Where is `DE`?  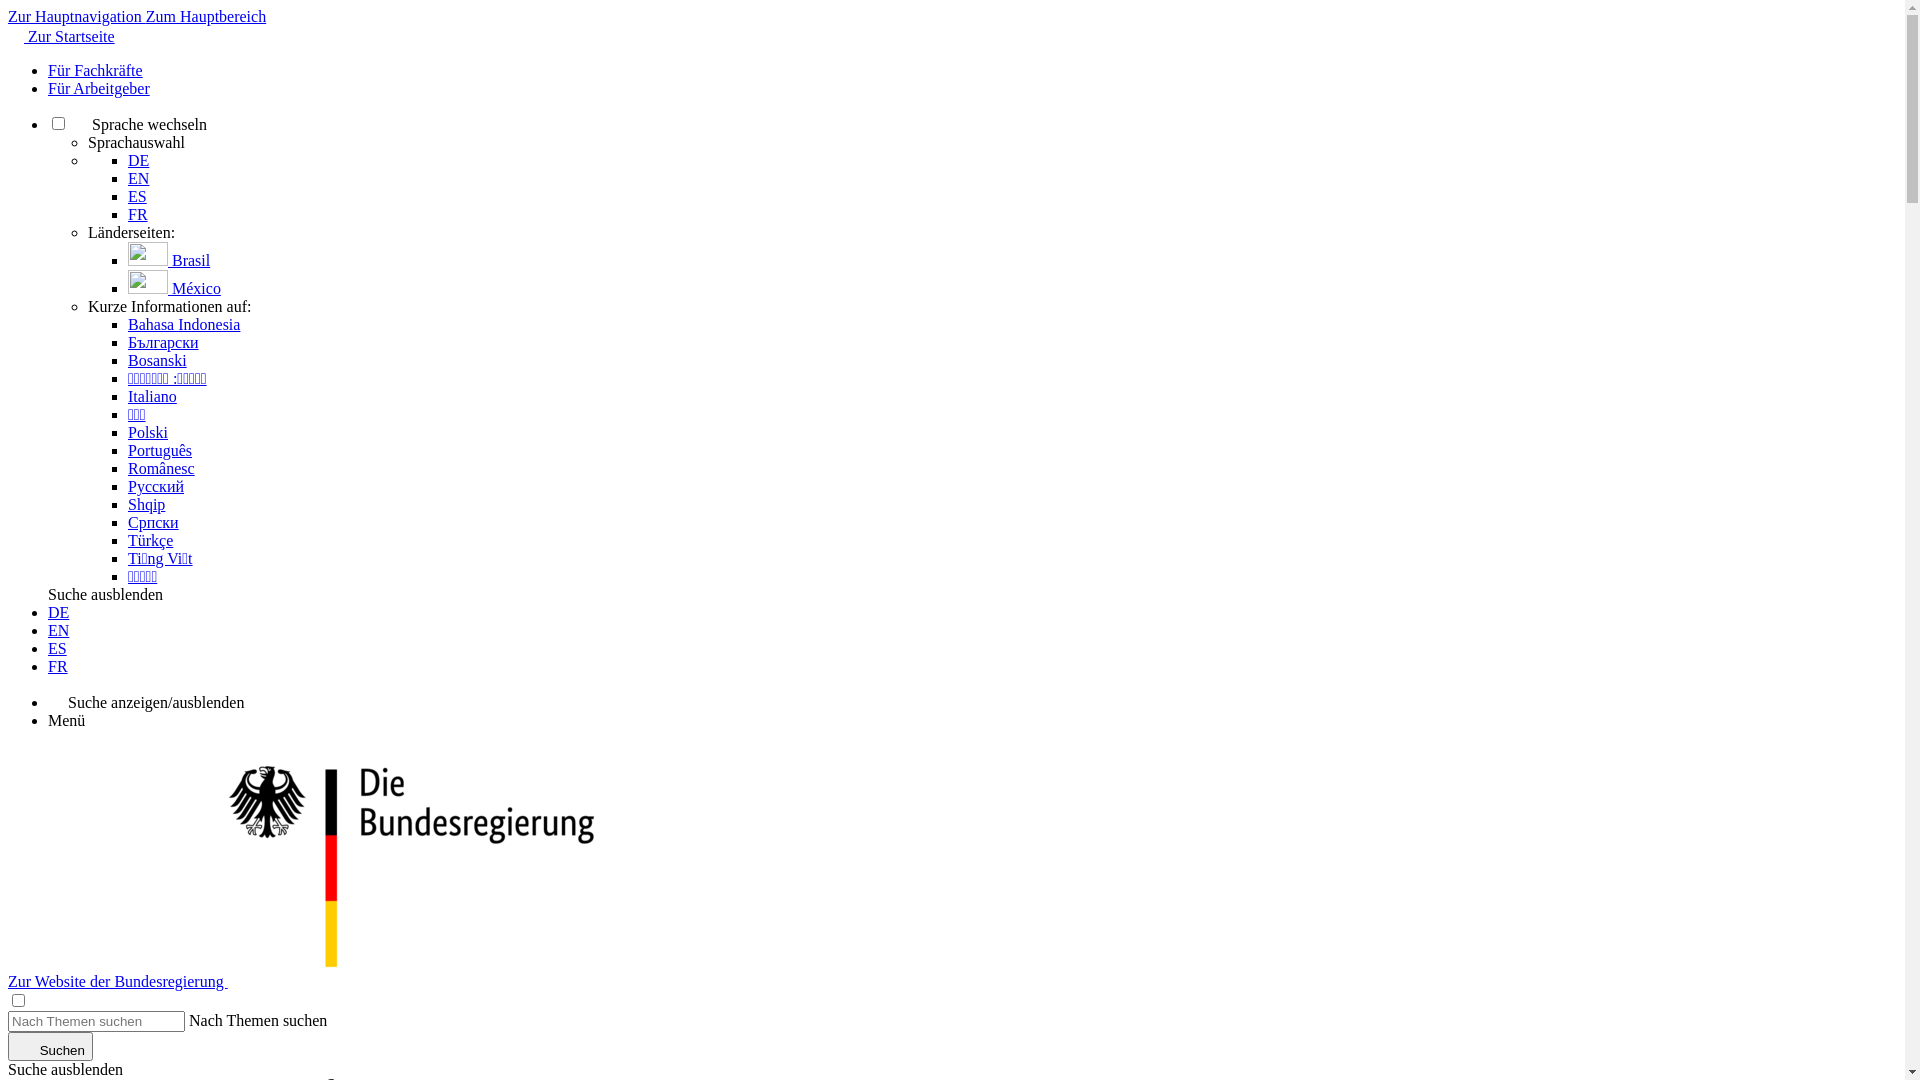 DE is located at coordinates (58, 612).